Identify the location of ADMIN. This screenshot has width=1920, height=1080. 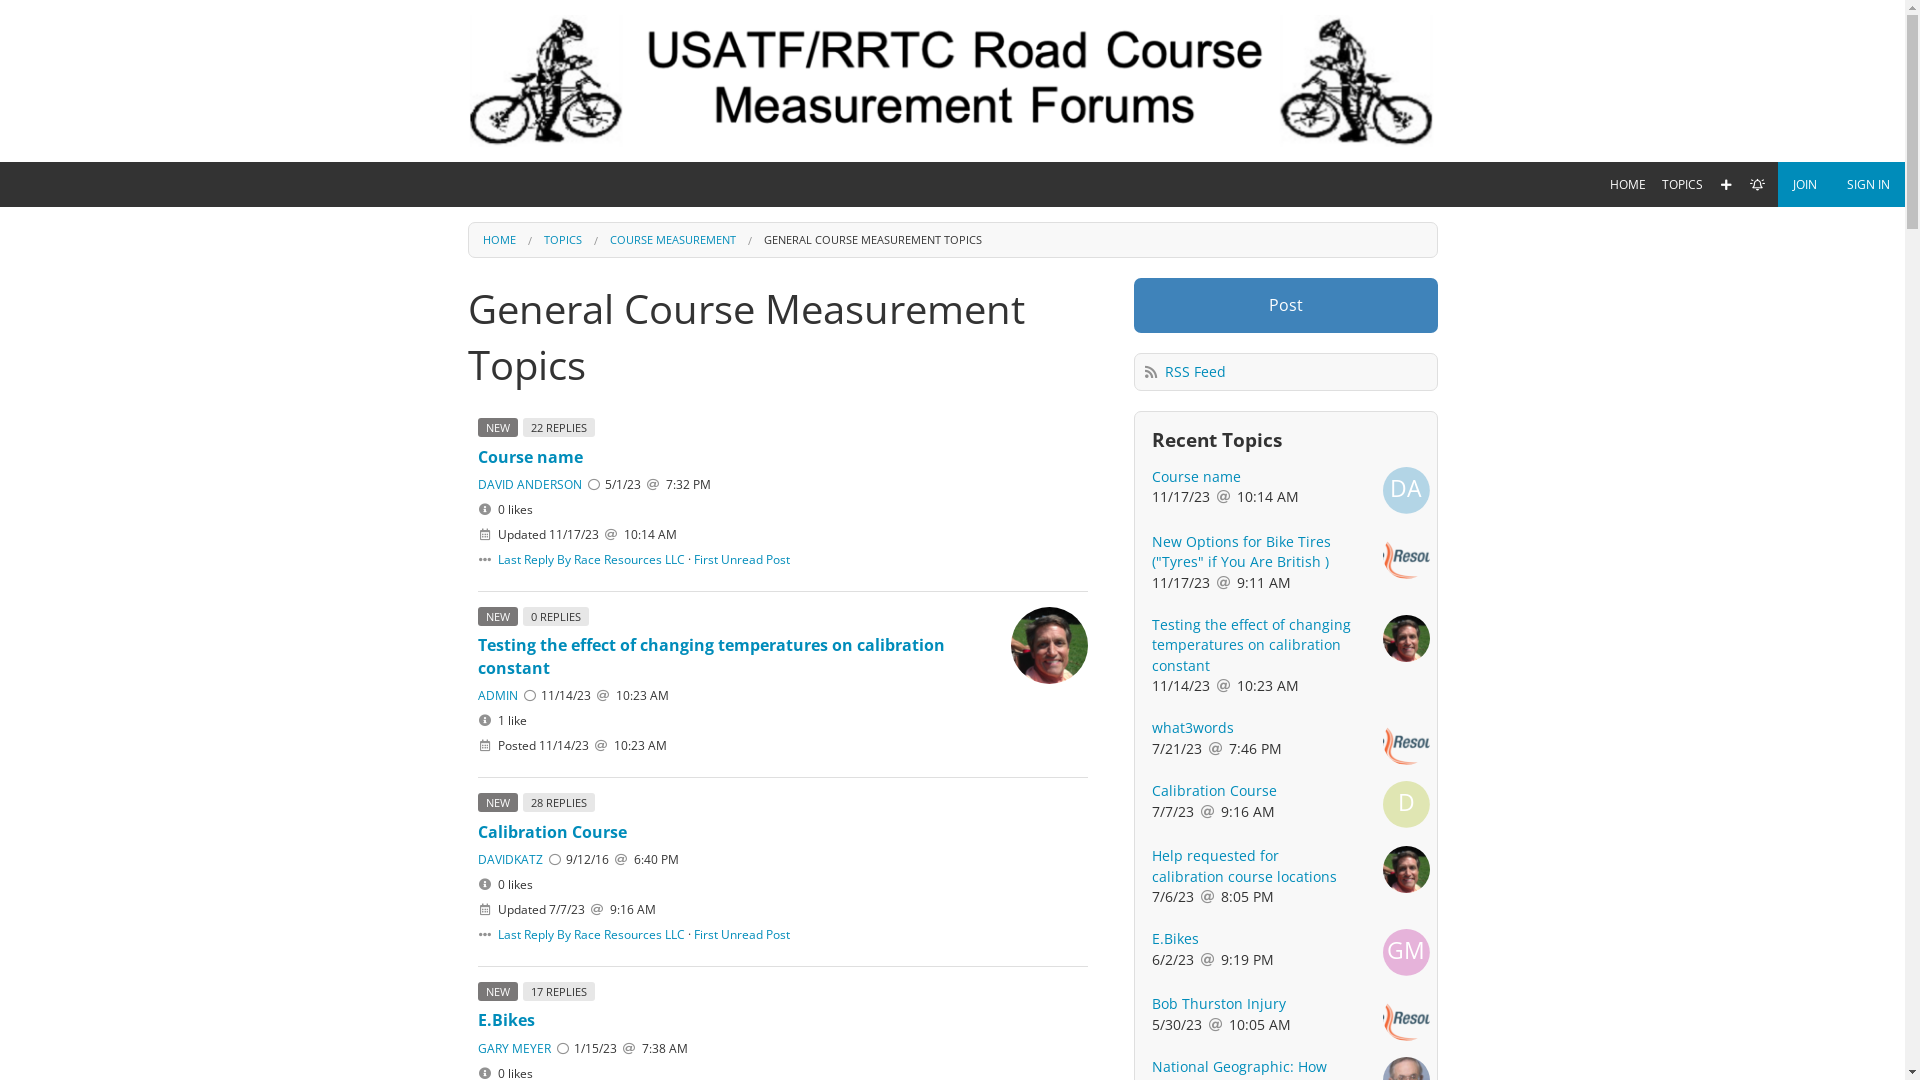
(498, 696).